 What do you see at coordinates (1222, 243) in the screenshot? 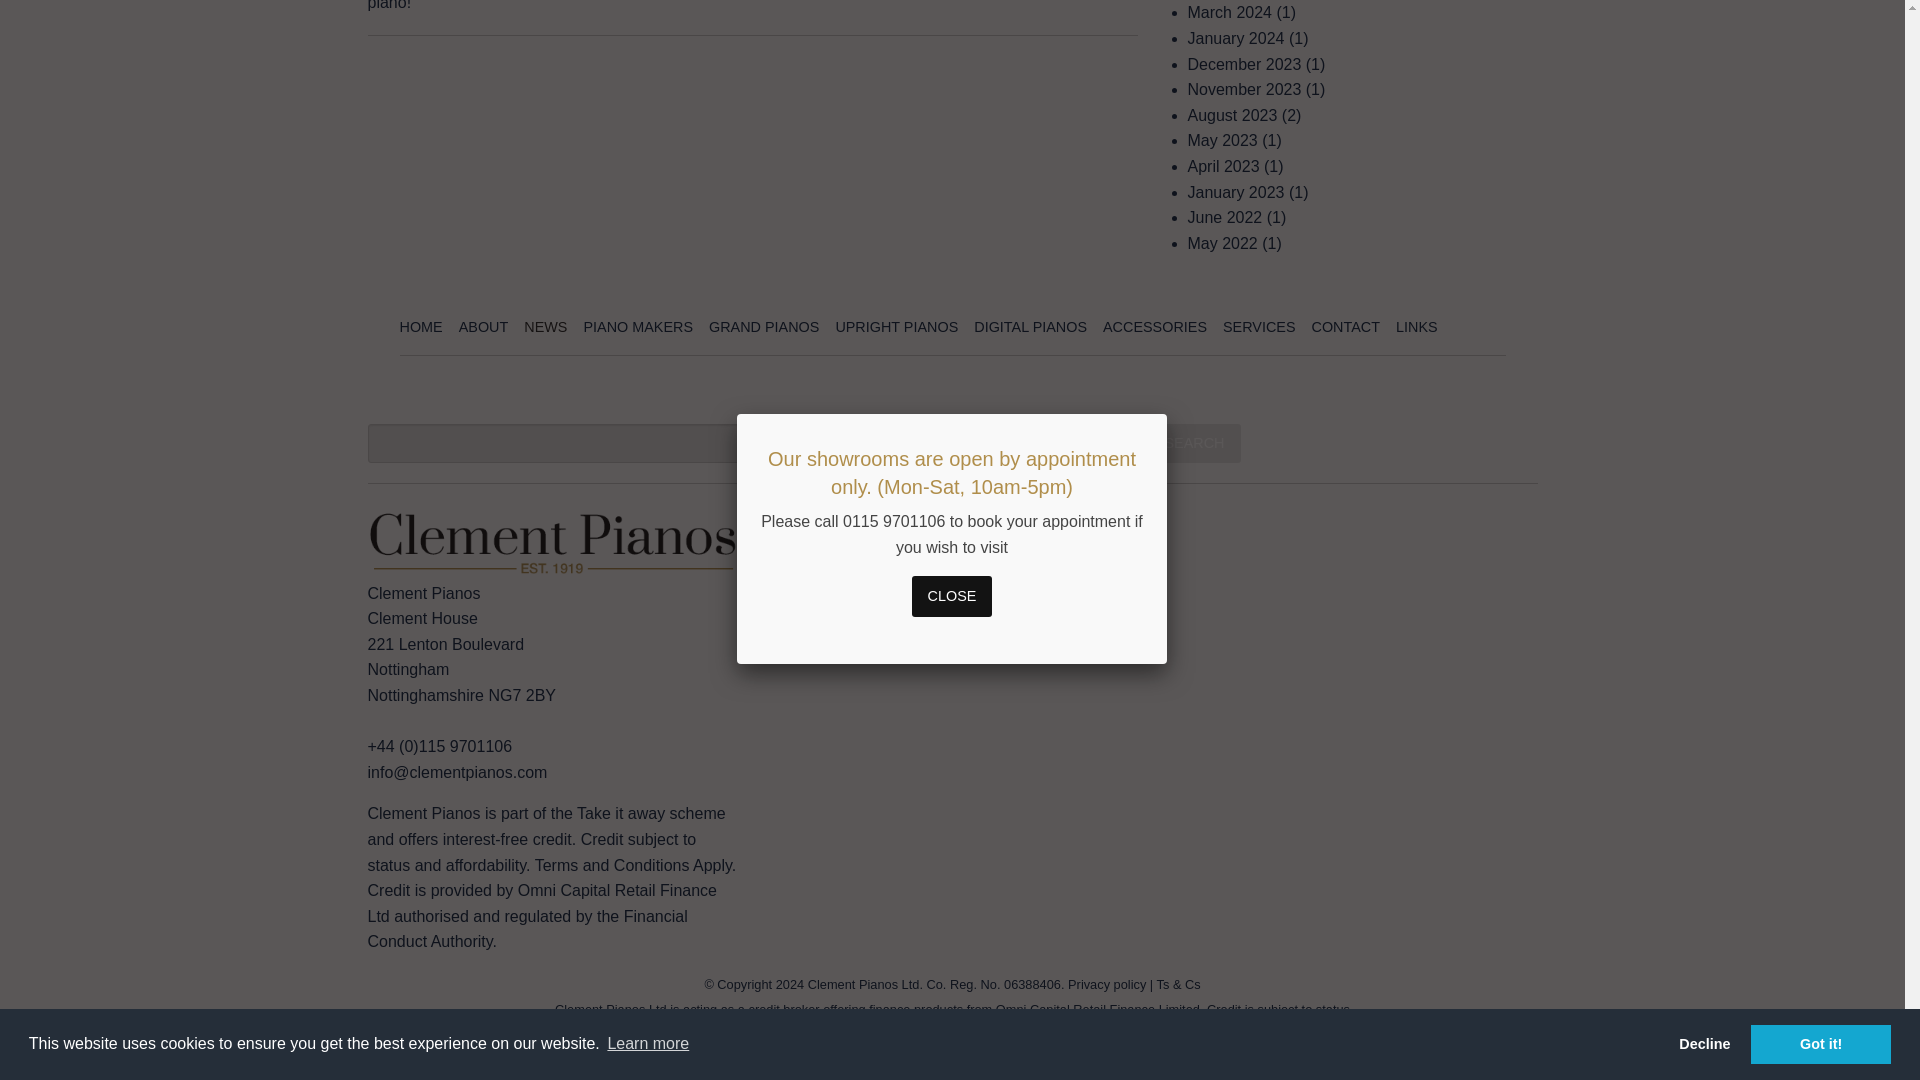
I see `May 2022` at bounding box center [1222, 243].